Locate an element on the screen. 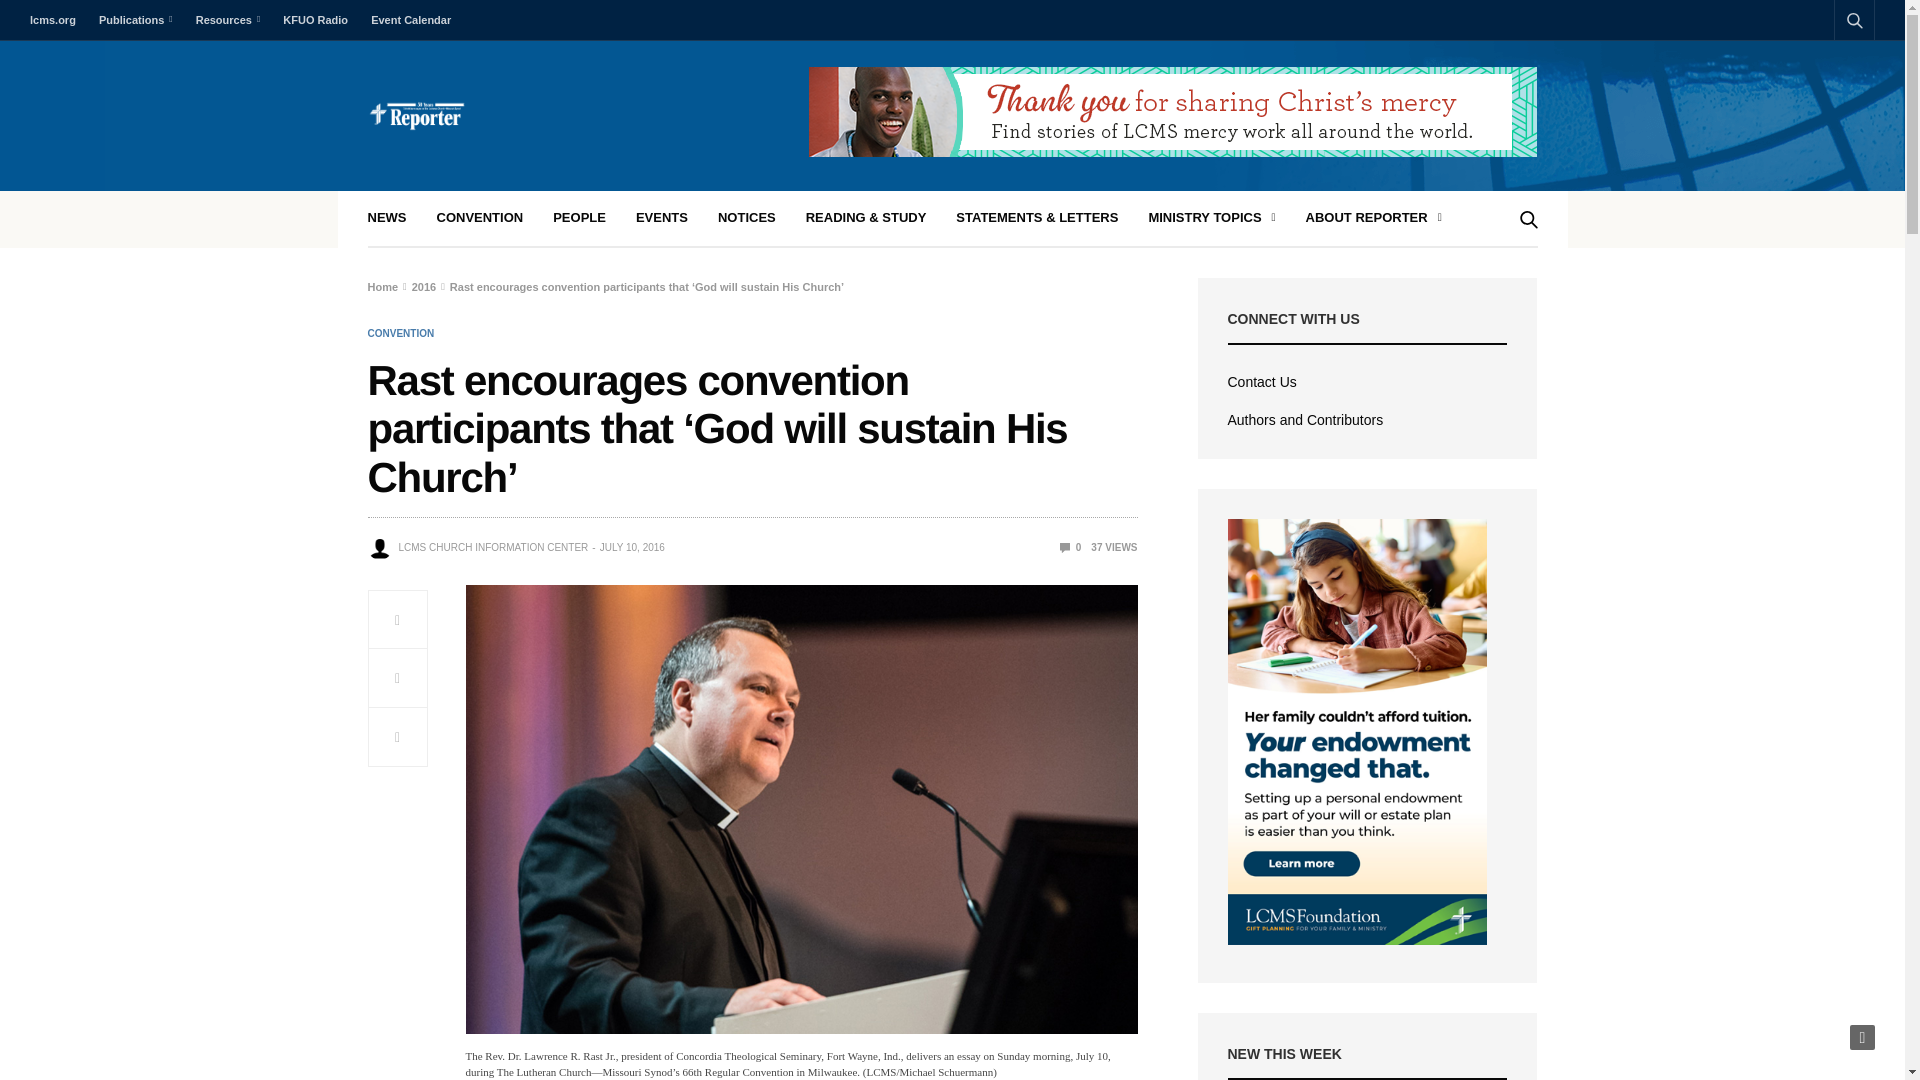 The width and height of the screenshot is (1920, 1080). lcms.org is located at coordinates (58, 20).